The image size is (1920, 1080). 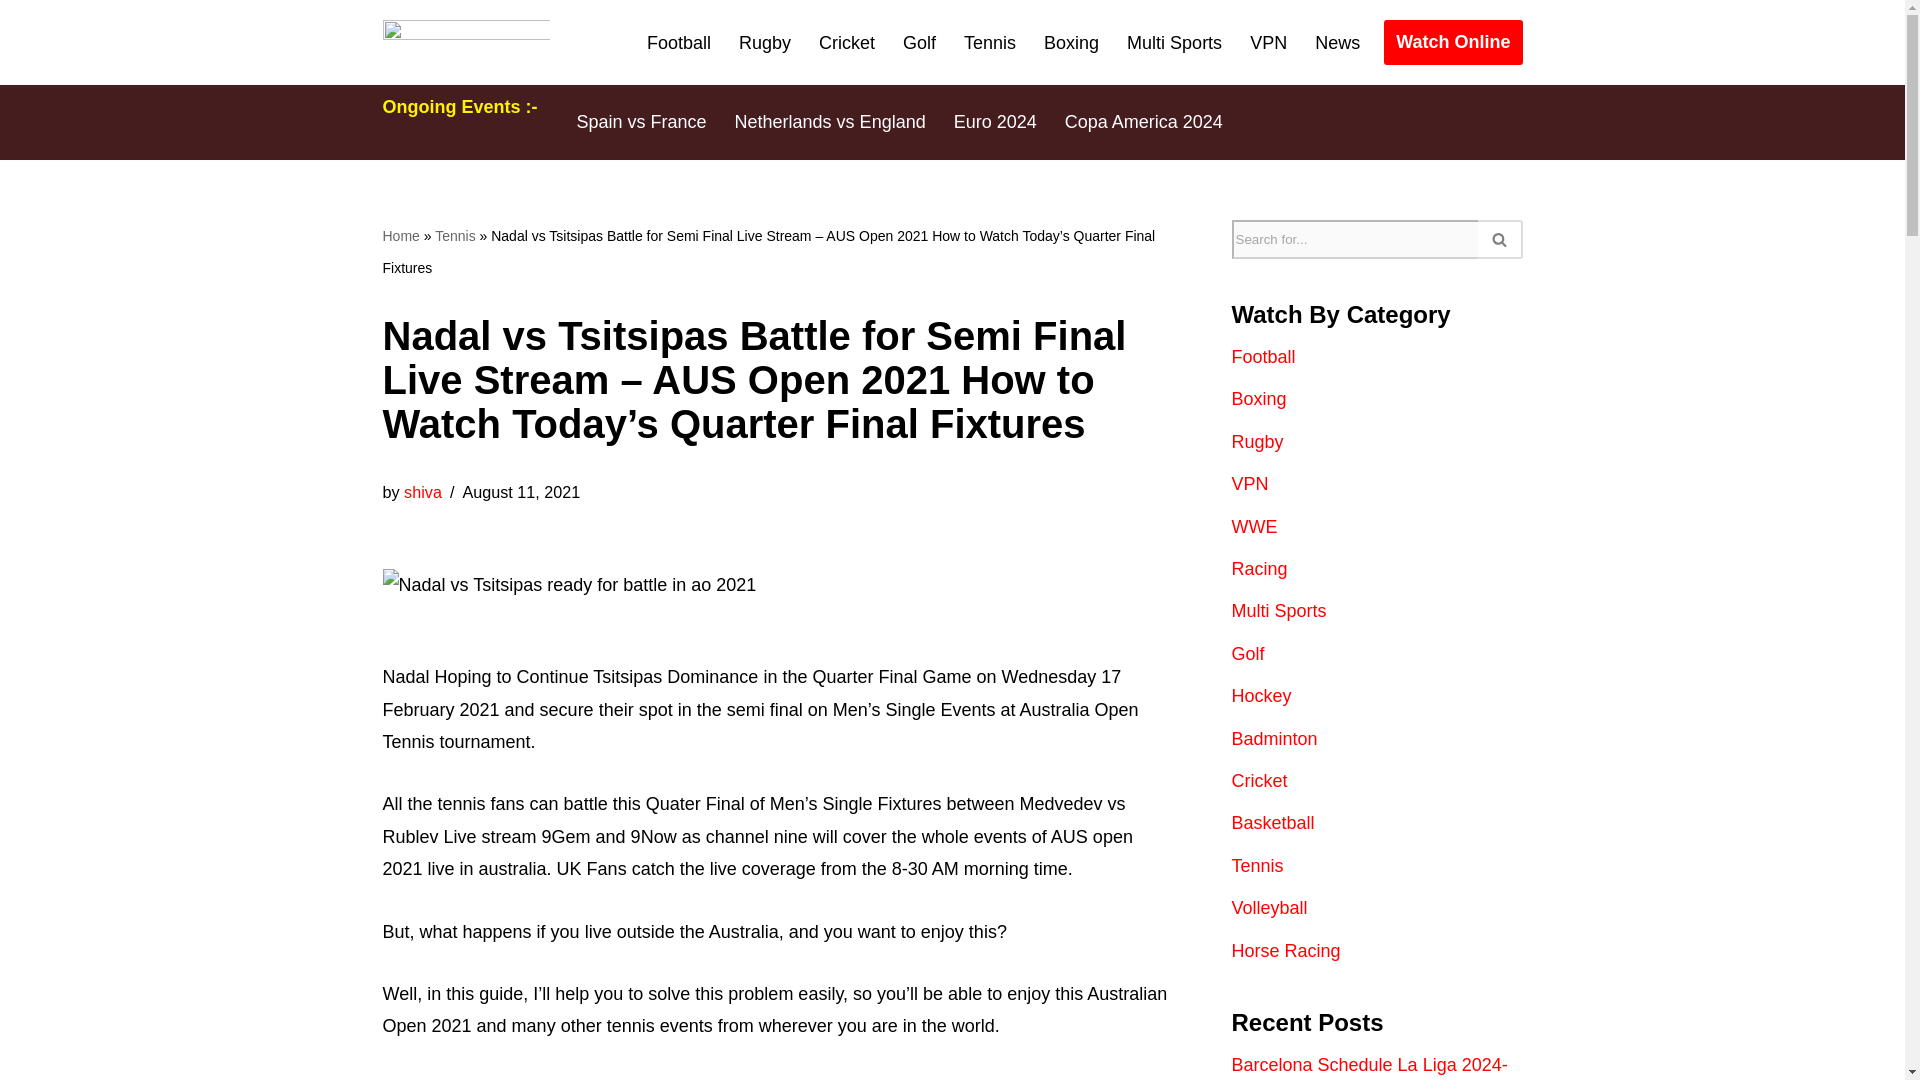 What do you see at coordinates (641, 122) in the screenshot?
I see `Spain vs France` at bounding box center [641, 122].